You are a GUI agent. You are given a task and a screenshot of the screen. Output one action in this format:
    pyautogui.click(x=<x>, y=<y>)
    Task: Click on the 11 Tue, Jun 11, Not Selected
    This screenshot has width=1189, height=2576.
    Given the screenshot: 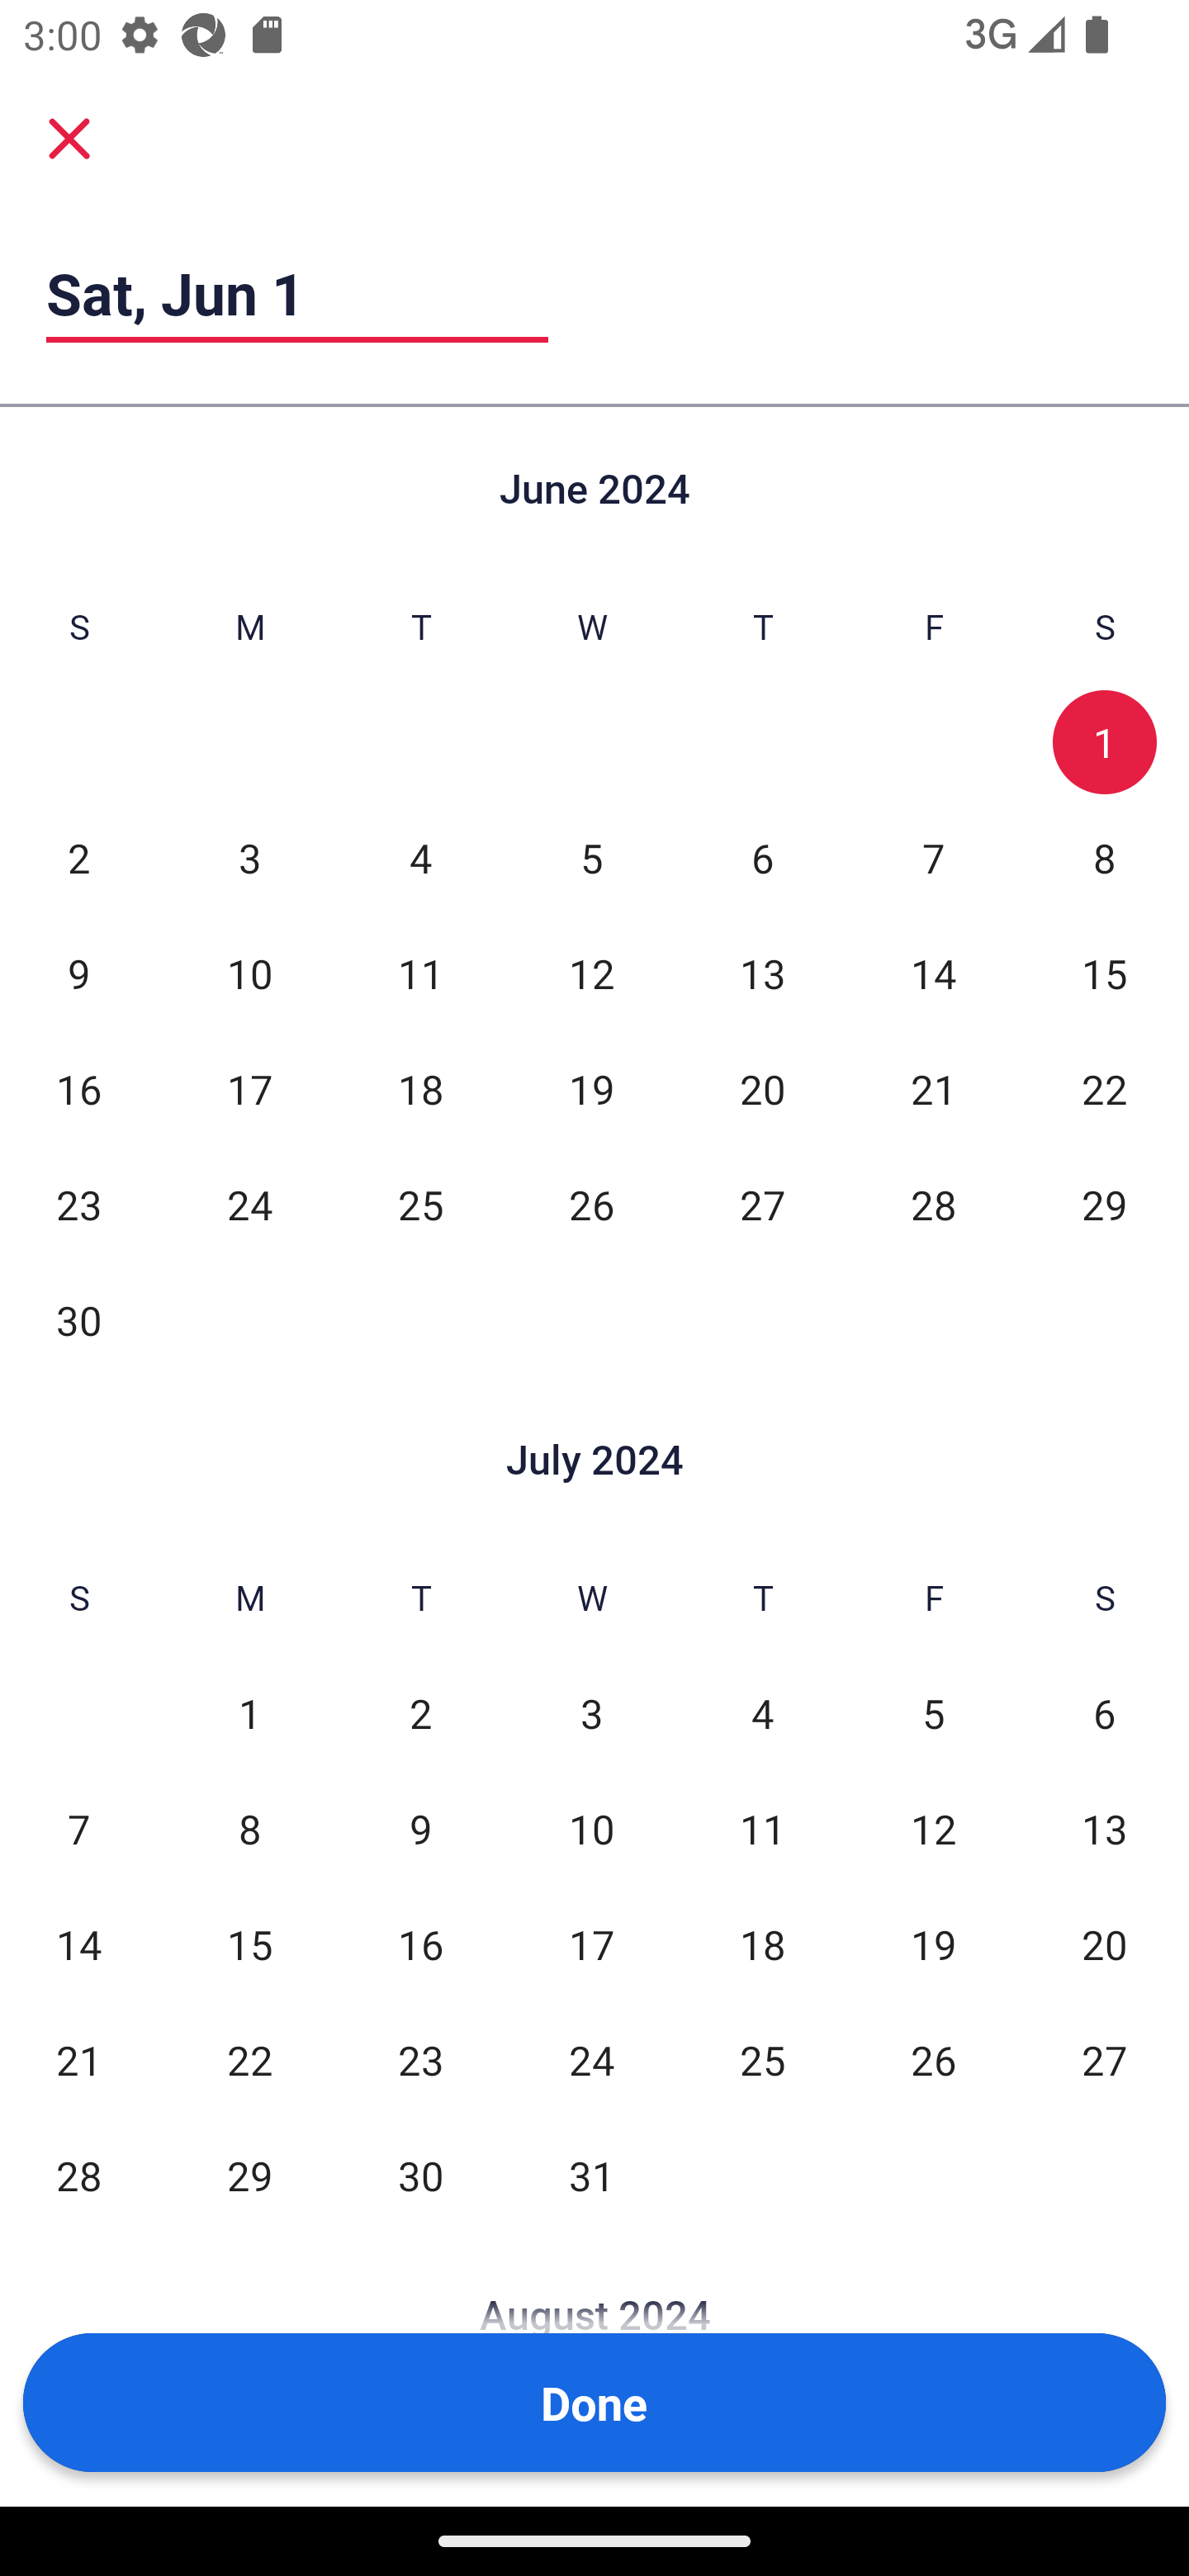 What is the action you would take?
    pyautogui.click(x=421, y=973)
    